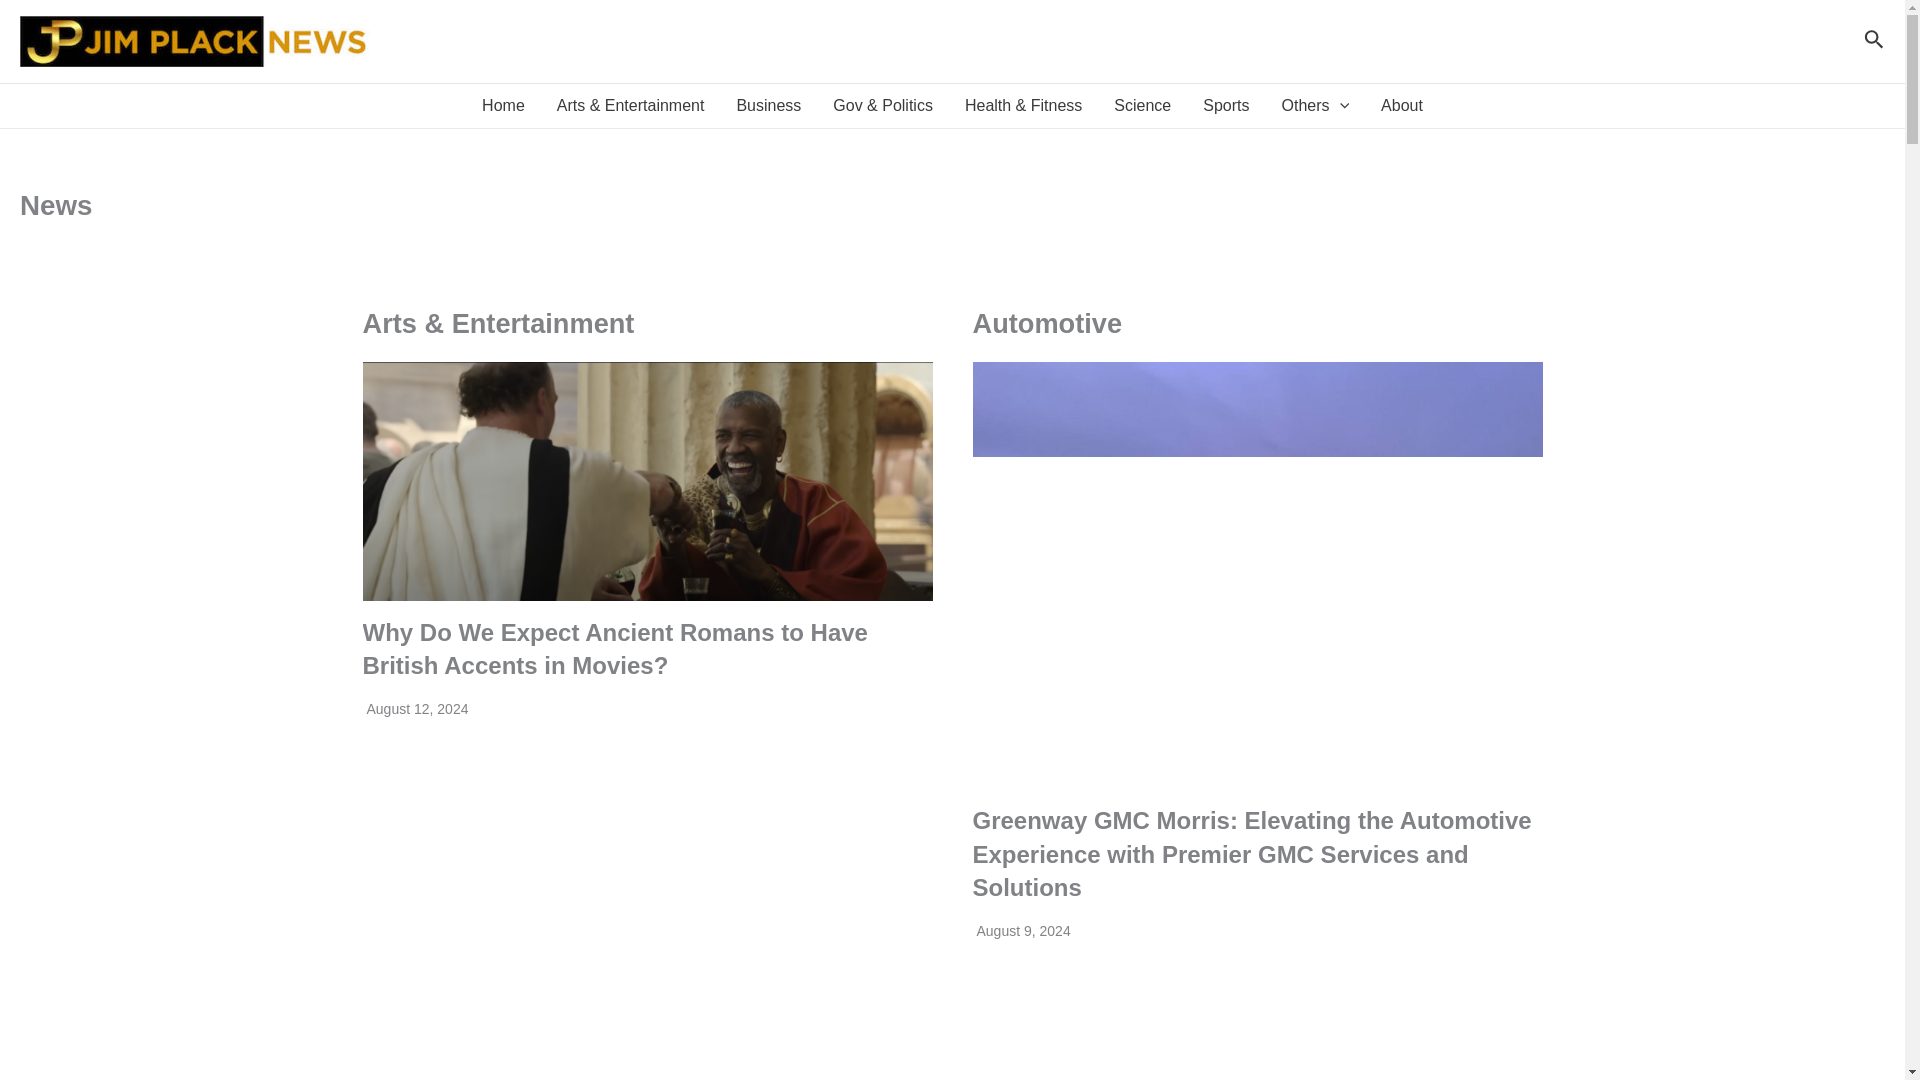 This screenshot has height=1080, width=1920. I want to click on Science, so click(1142, 106).